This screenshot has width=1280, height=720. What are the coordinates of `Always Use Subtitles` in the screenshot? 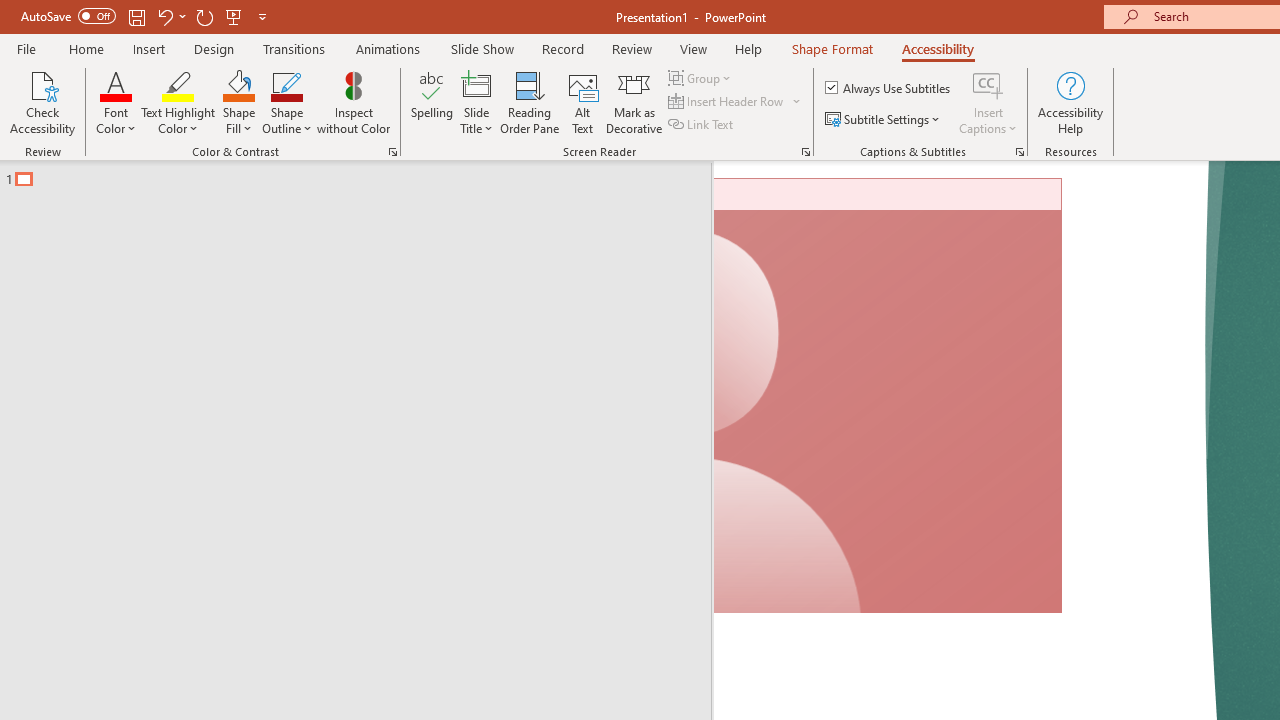 It's located at (889, 88).